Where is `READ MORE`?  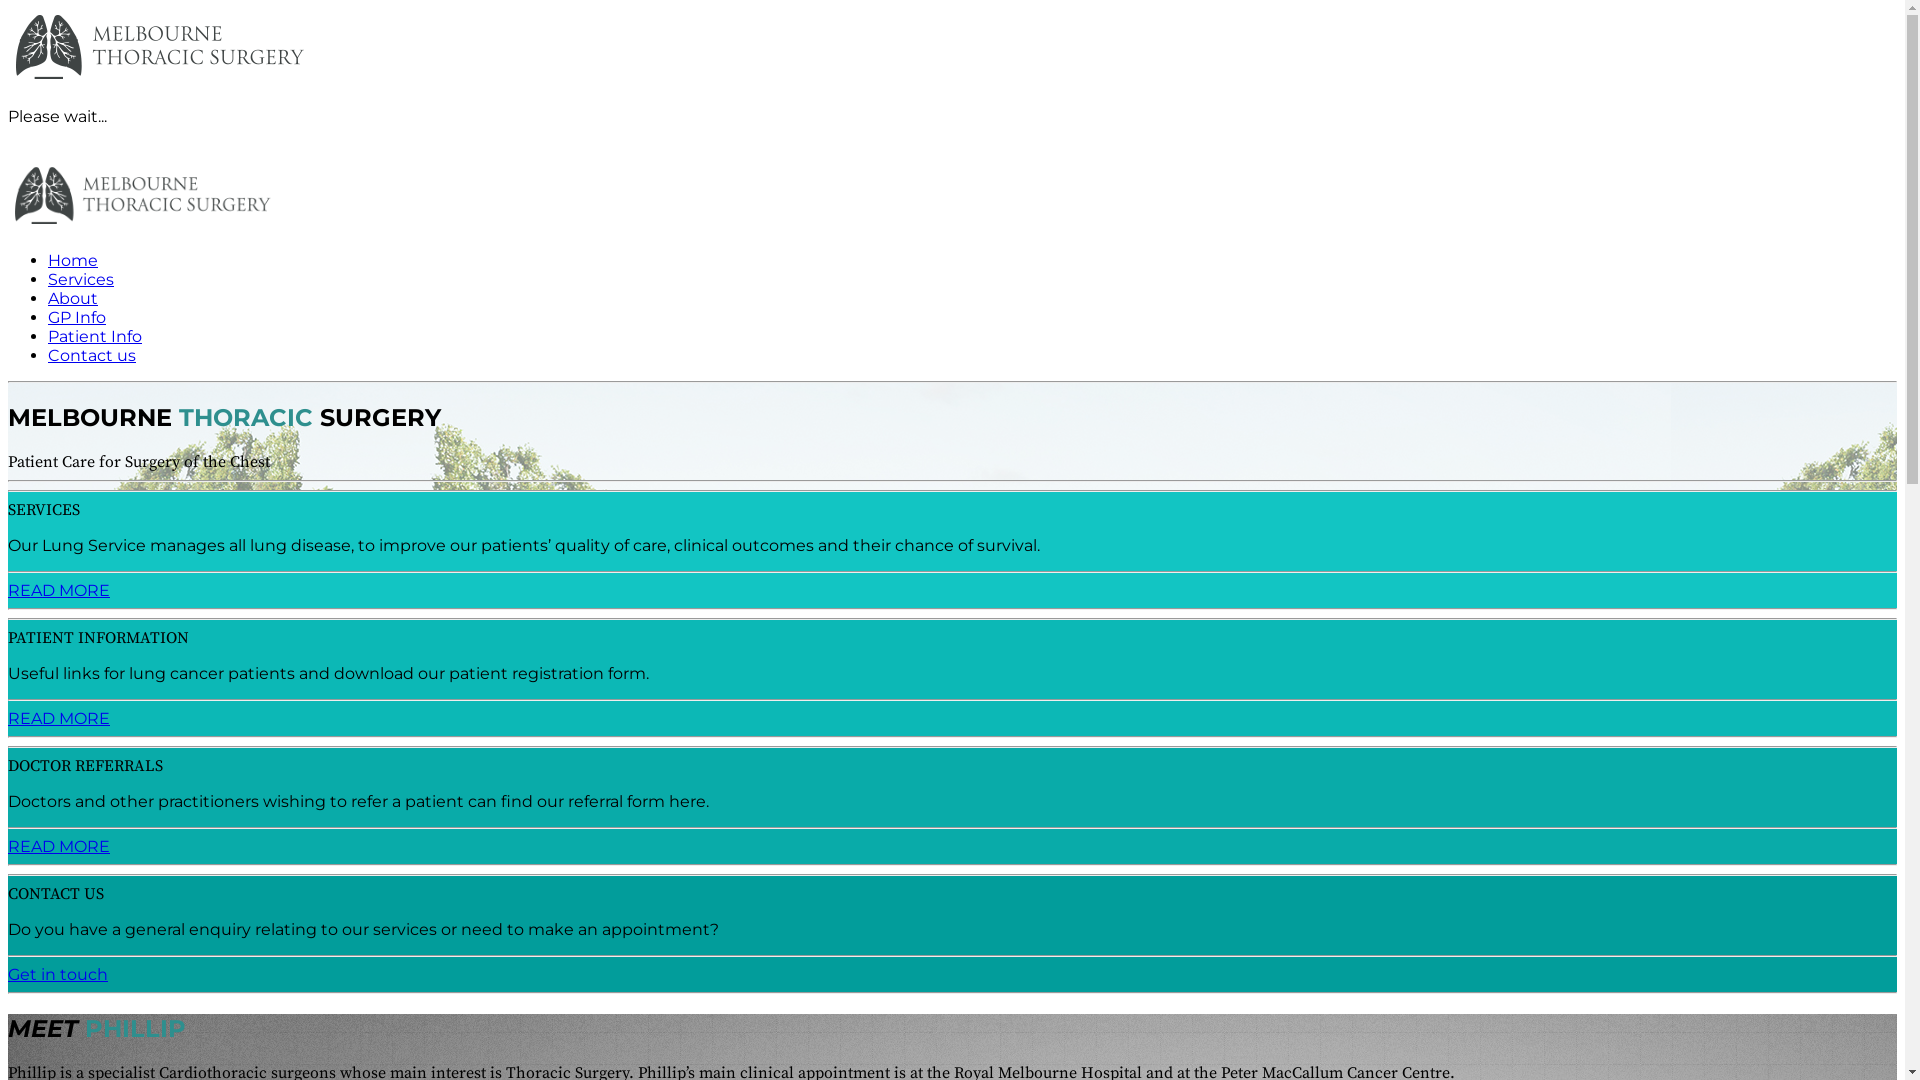 READ MORE is located at coordinates (59, 846).